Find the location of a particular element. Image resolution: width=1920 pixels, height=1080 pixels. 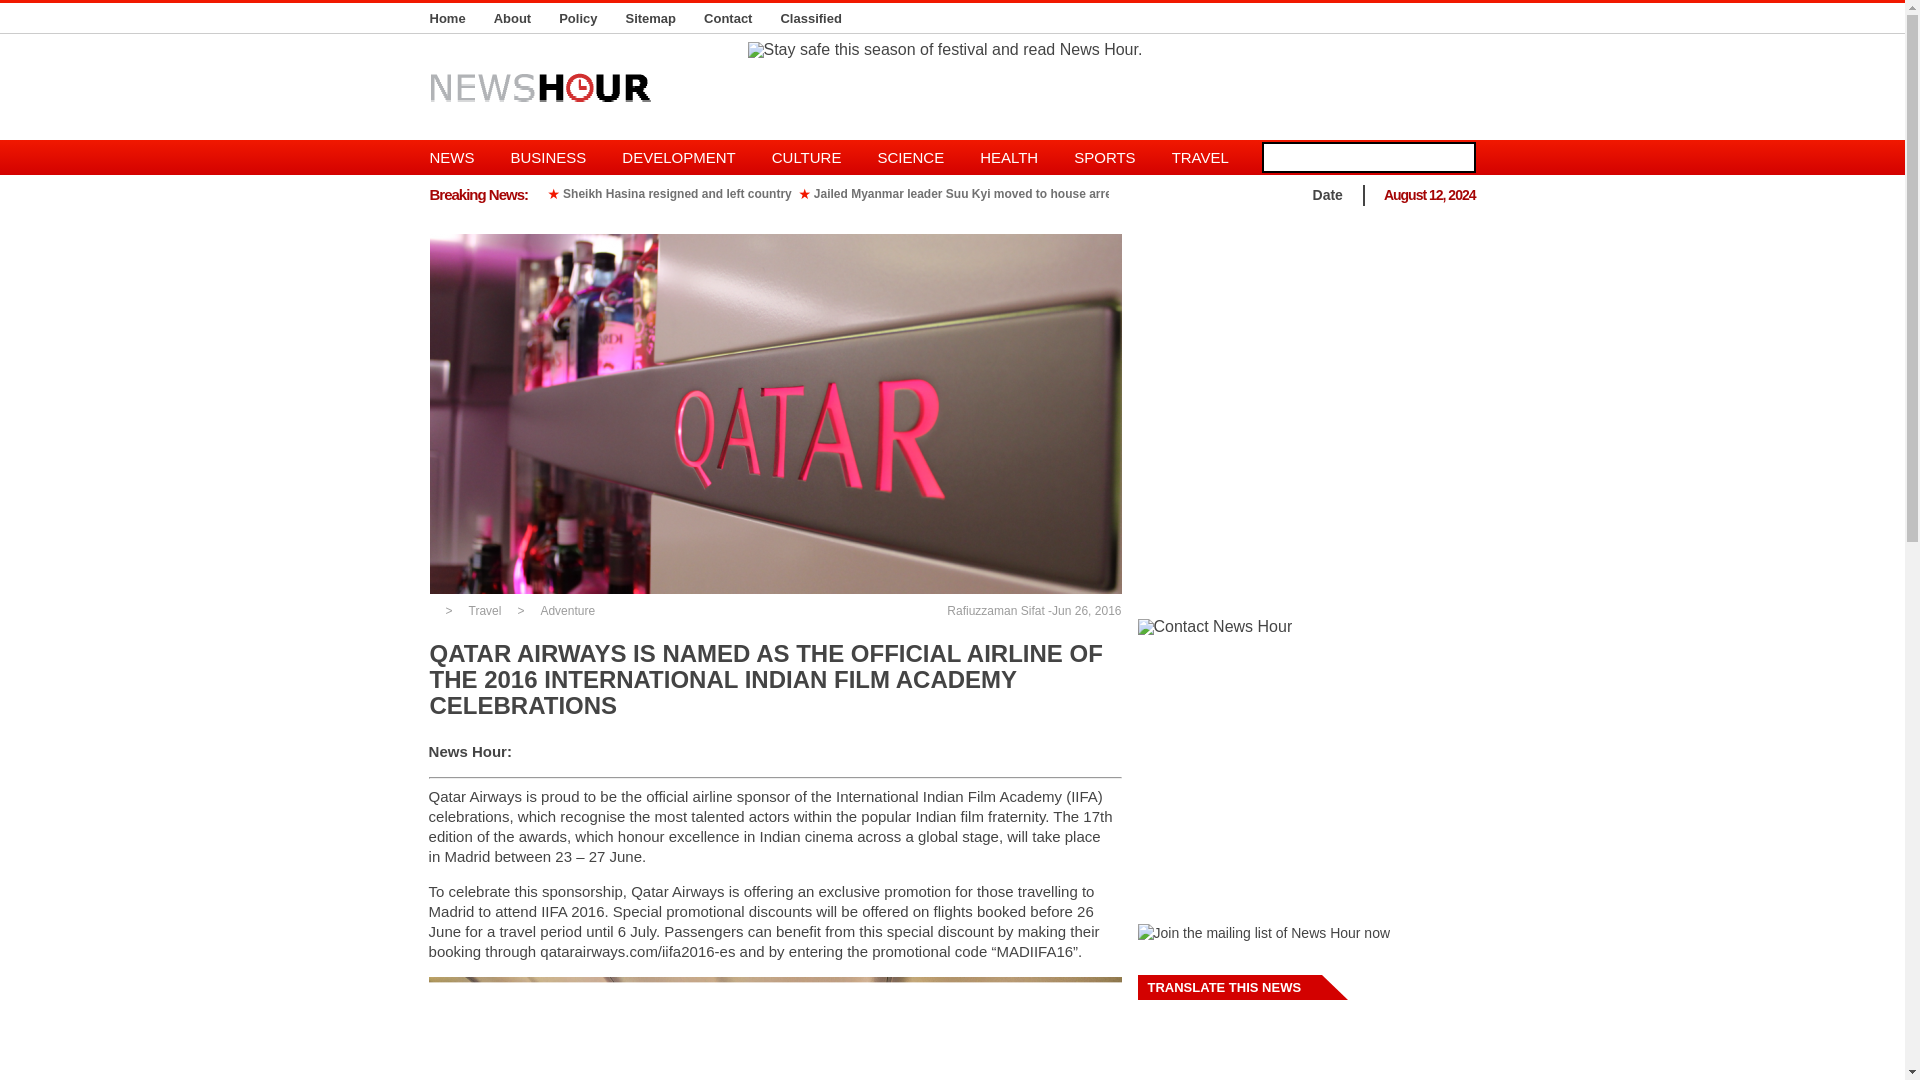

NEWS is located at coordinates (462, 157).